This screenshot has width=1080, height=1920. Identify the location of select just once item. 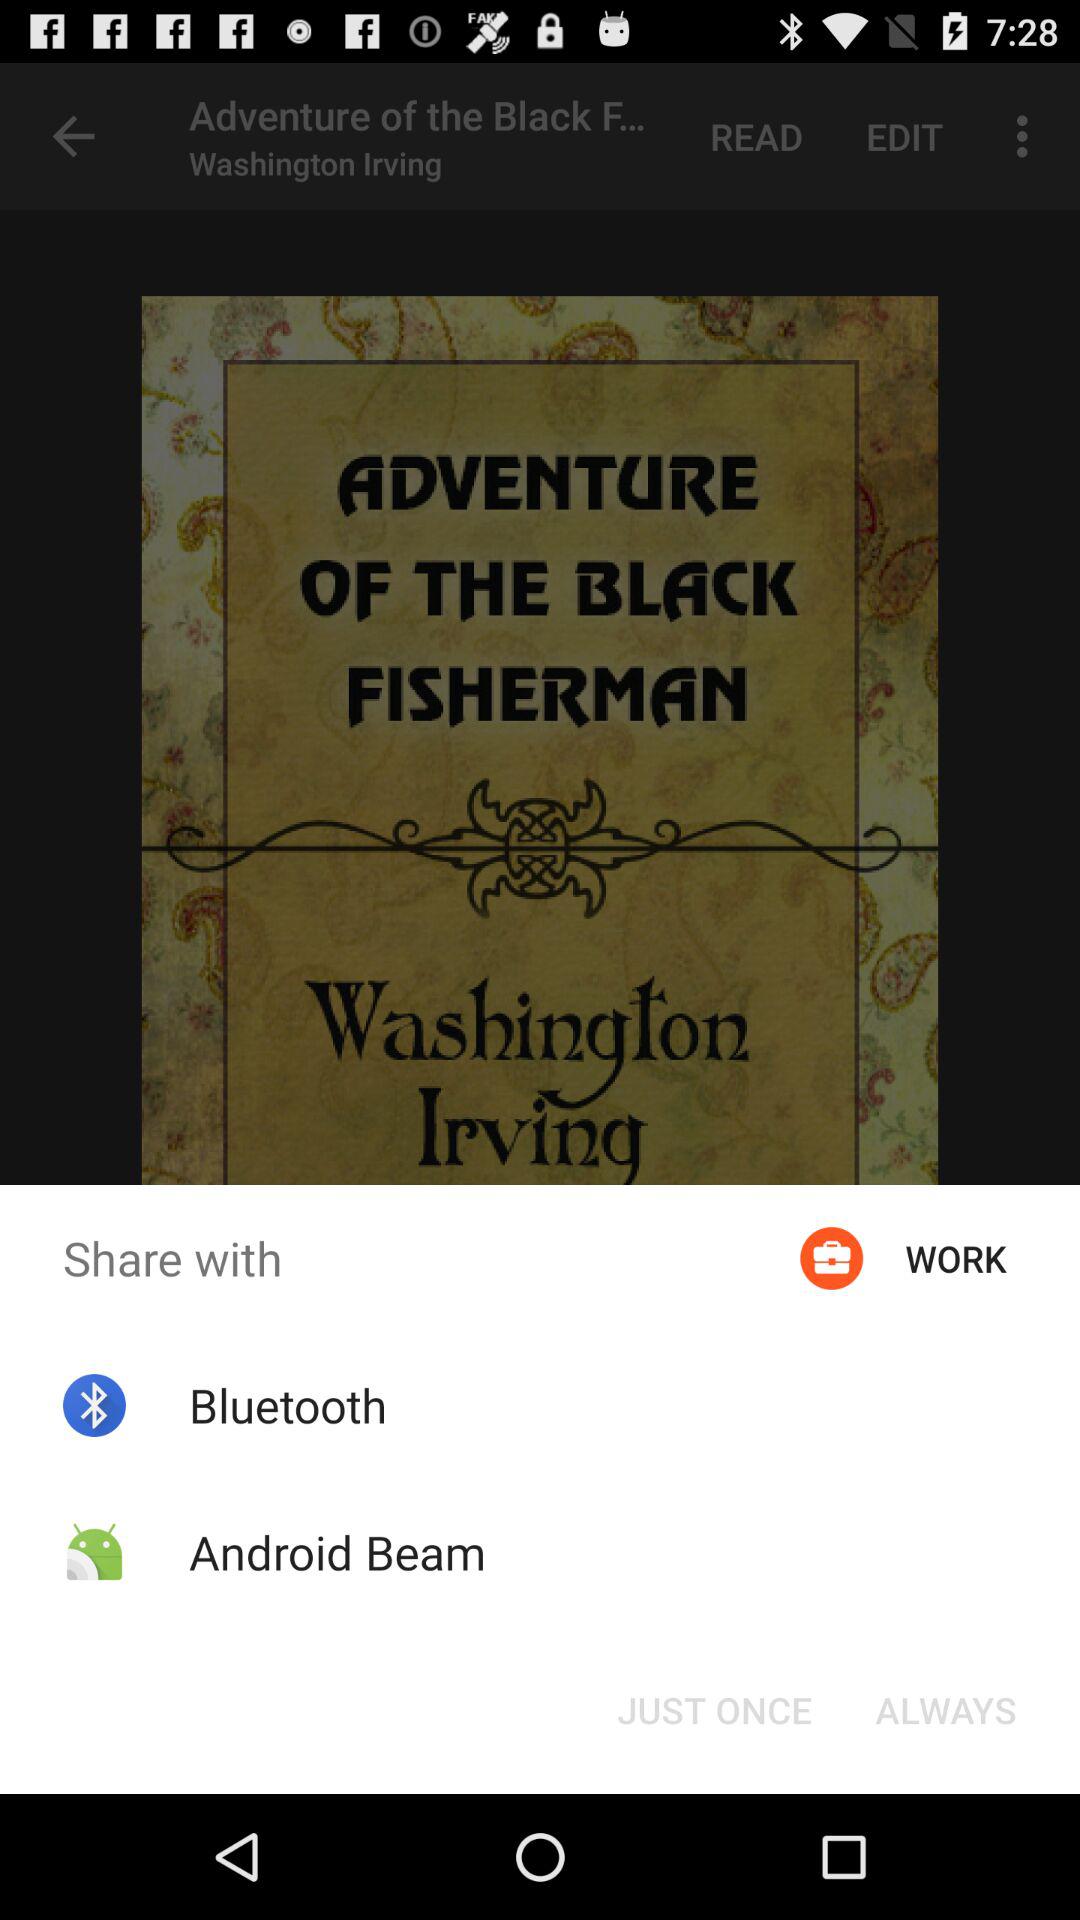
(714, 1710).